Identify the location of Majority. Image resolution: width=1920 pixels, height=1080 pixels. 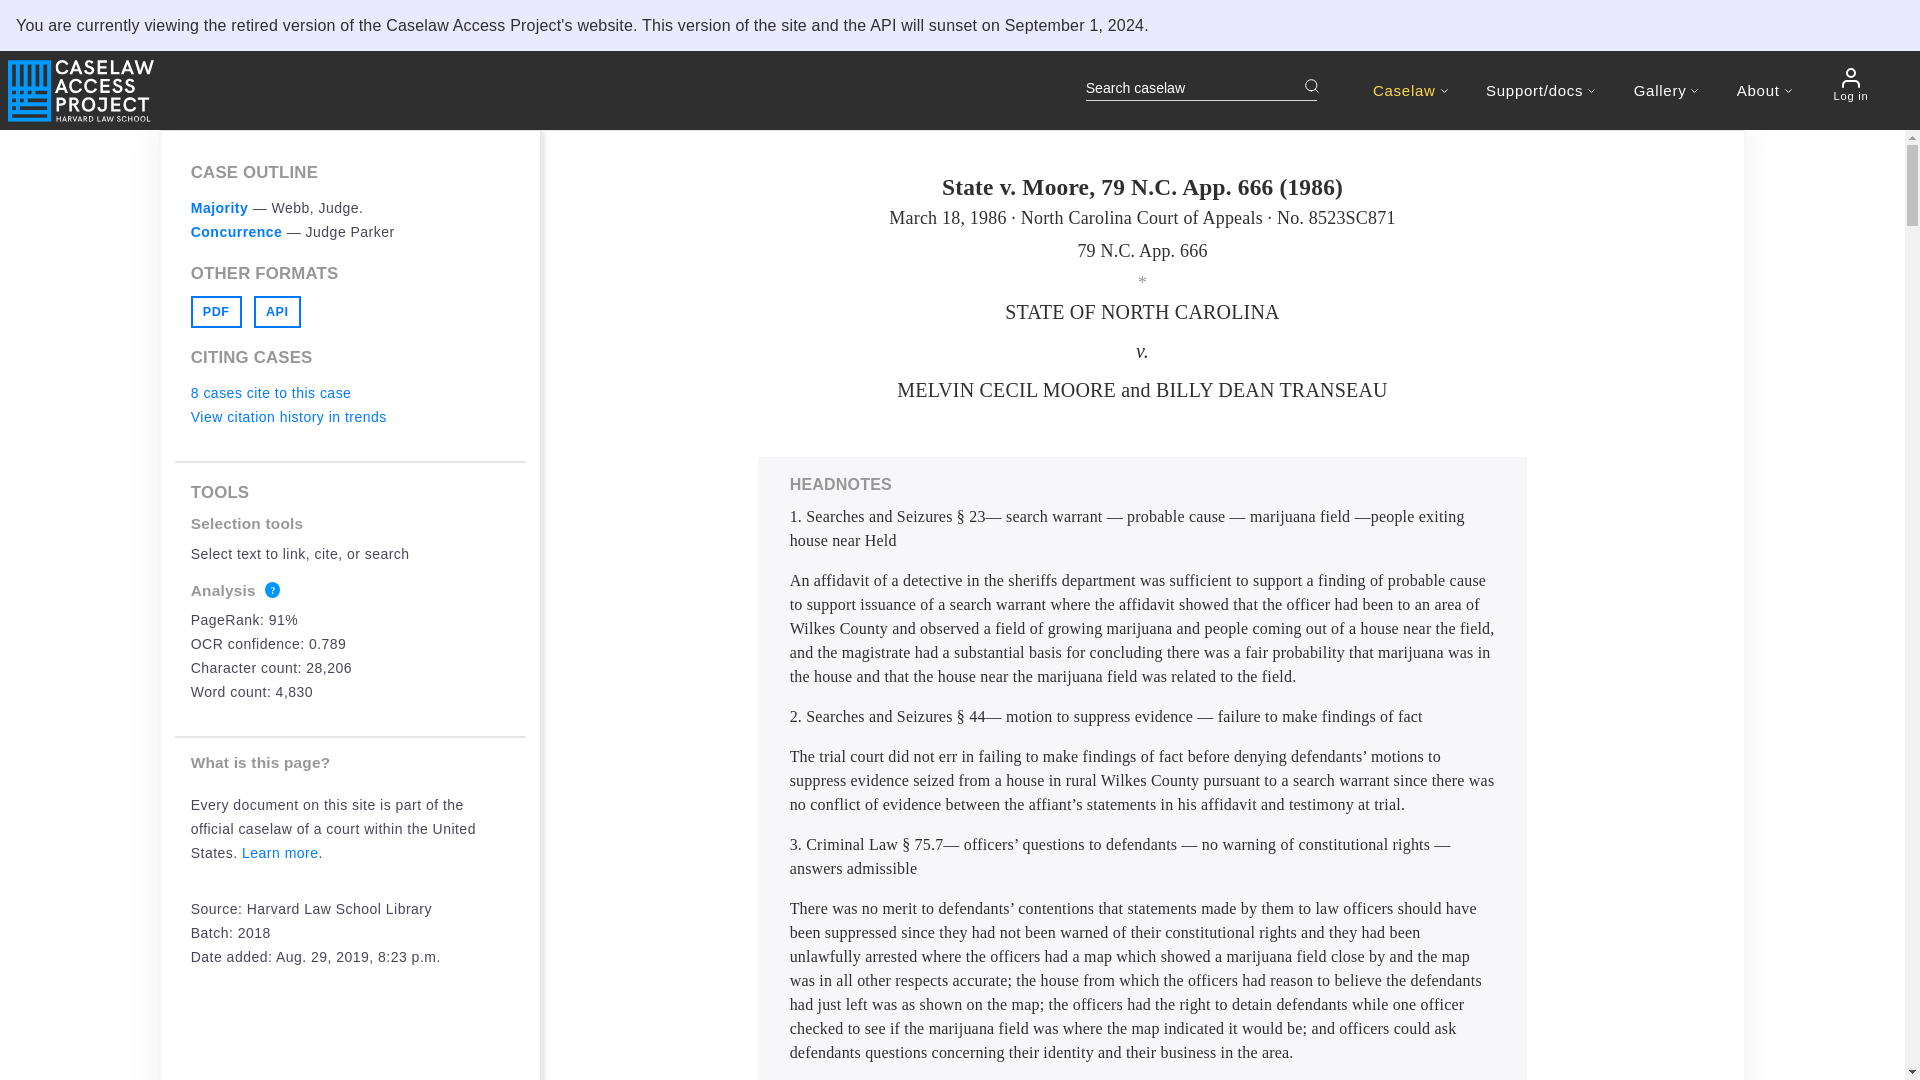
(220, 208).